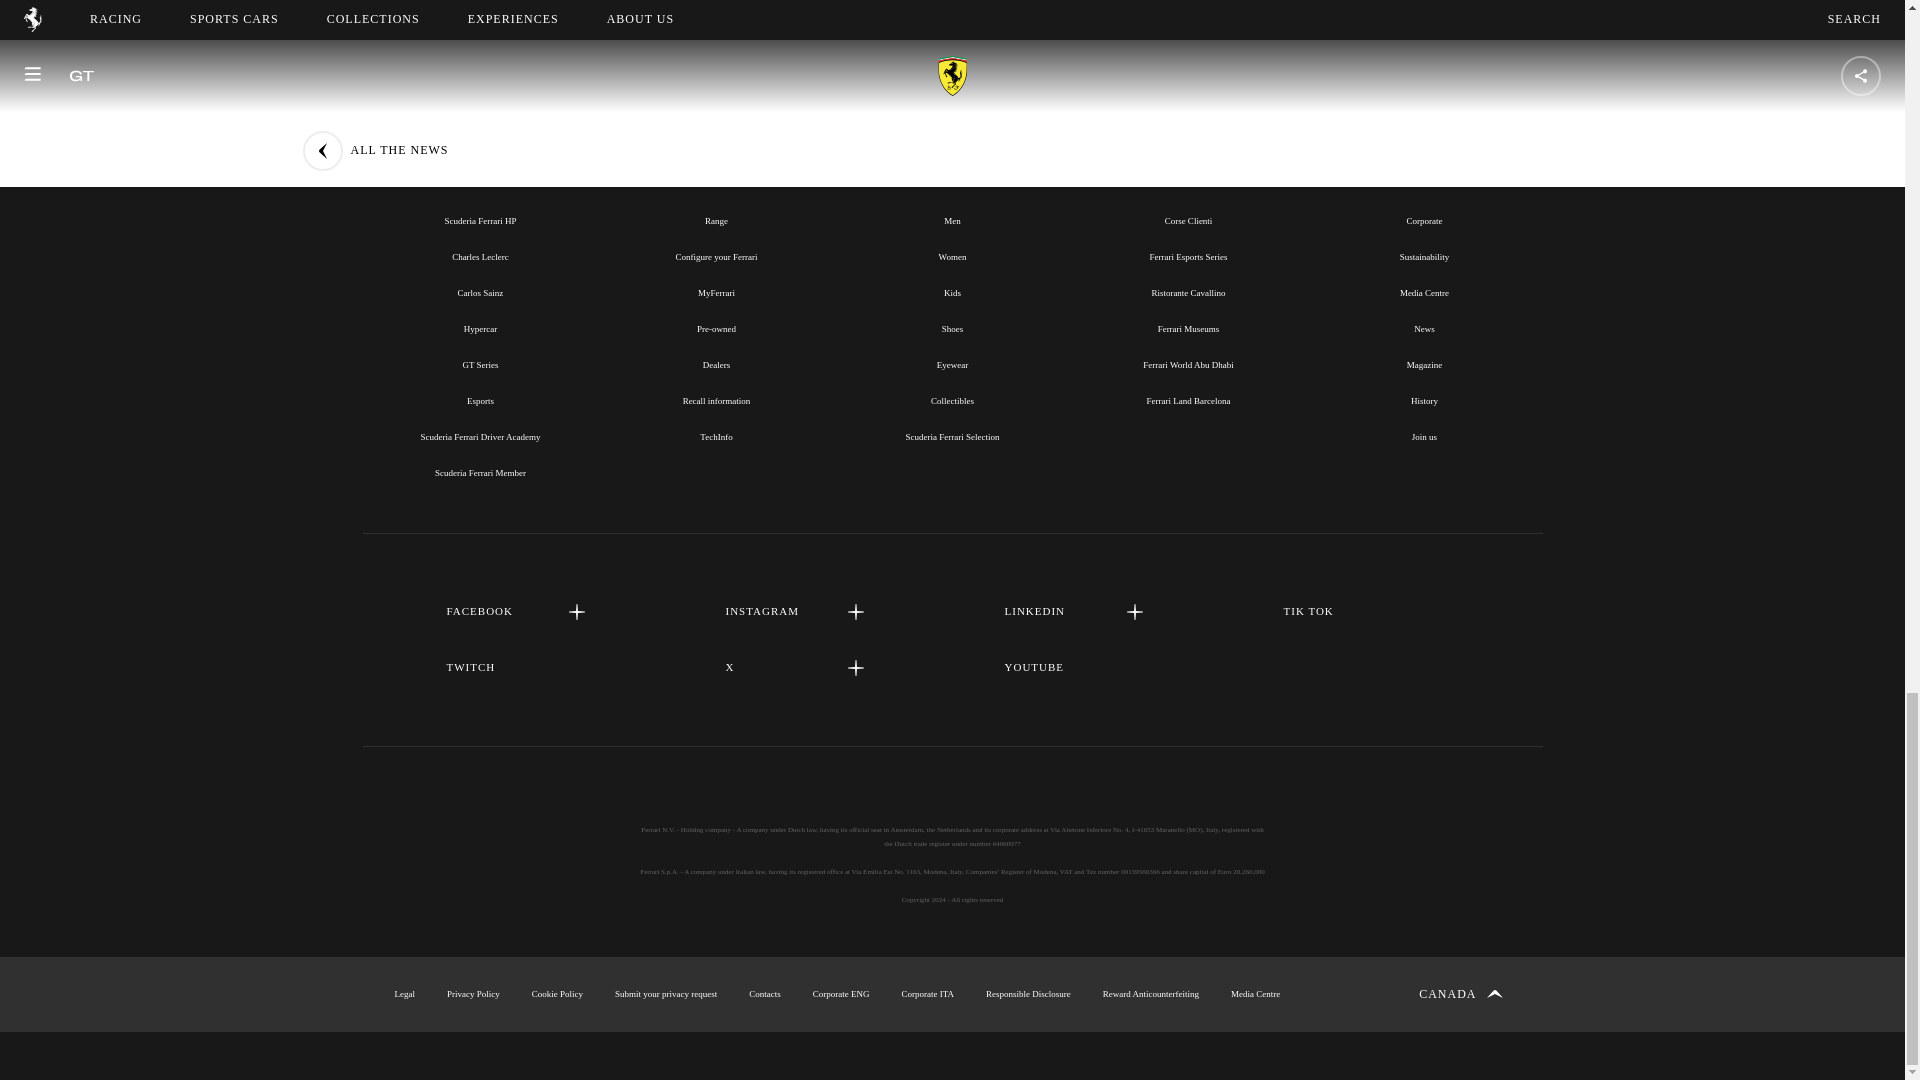 Image resolution: width=1920 pixels, height=1080 pixels. I want to click on Scuderia Ferrari Member, so click(480, 472).